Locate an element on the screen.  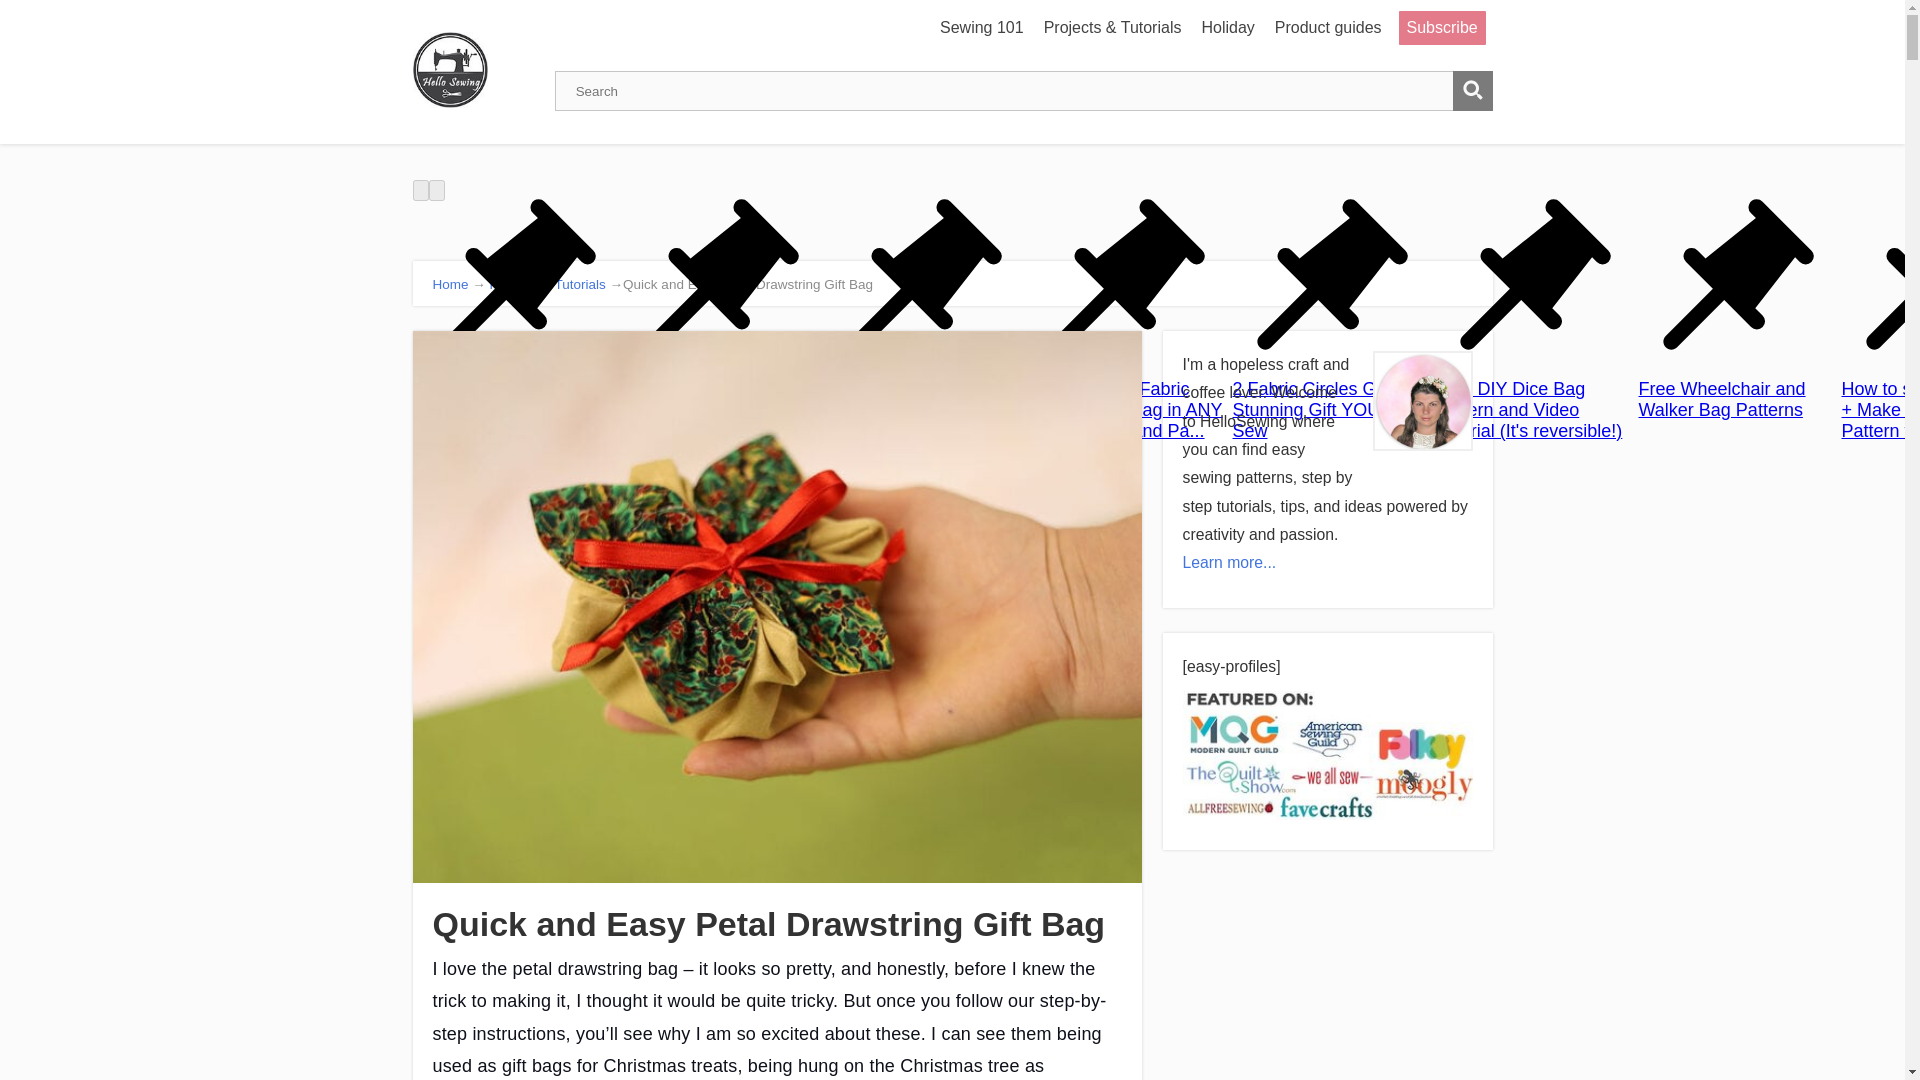
Product guides is located at coordinates (1328, 28).